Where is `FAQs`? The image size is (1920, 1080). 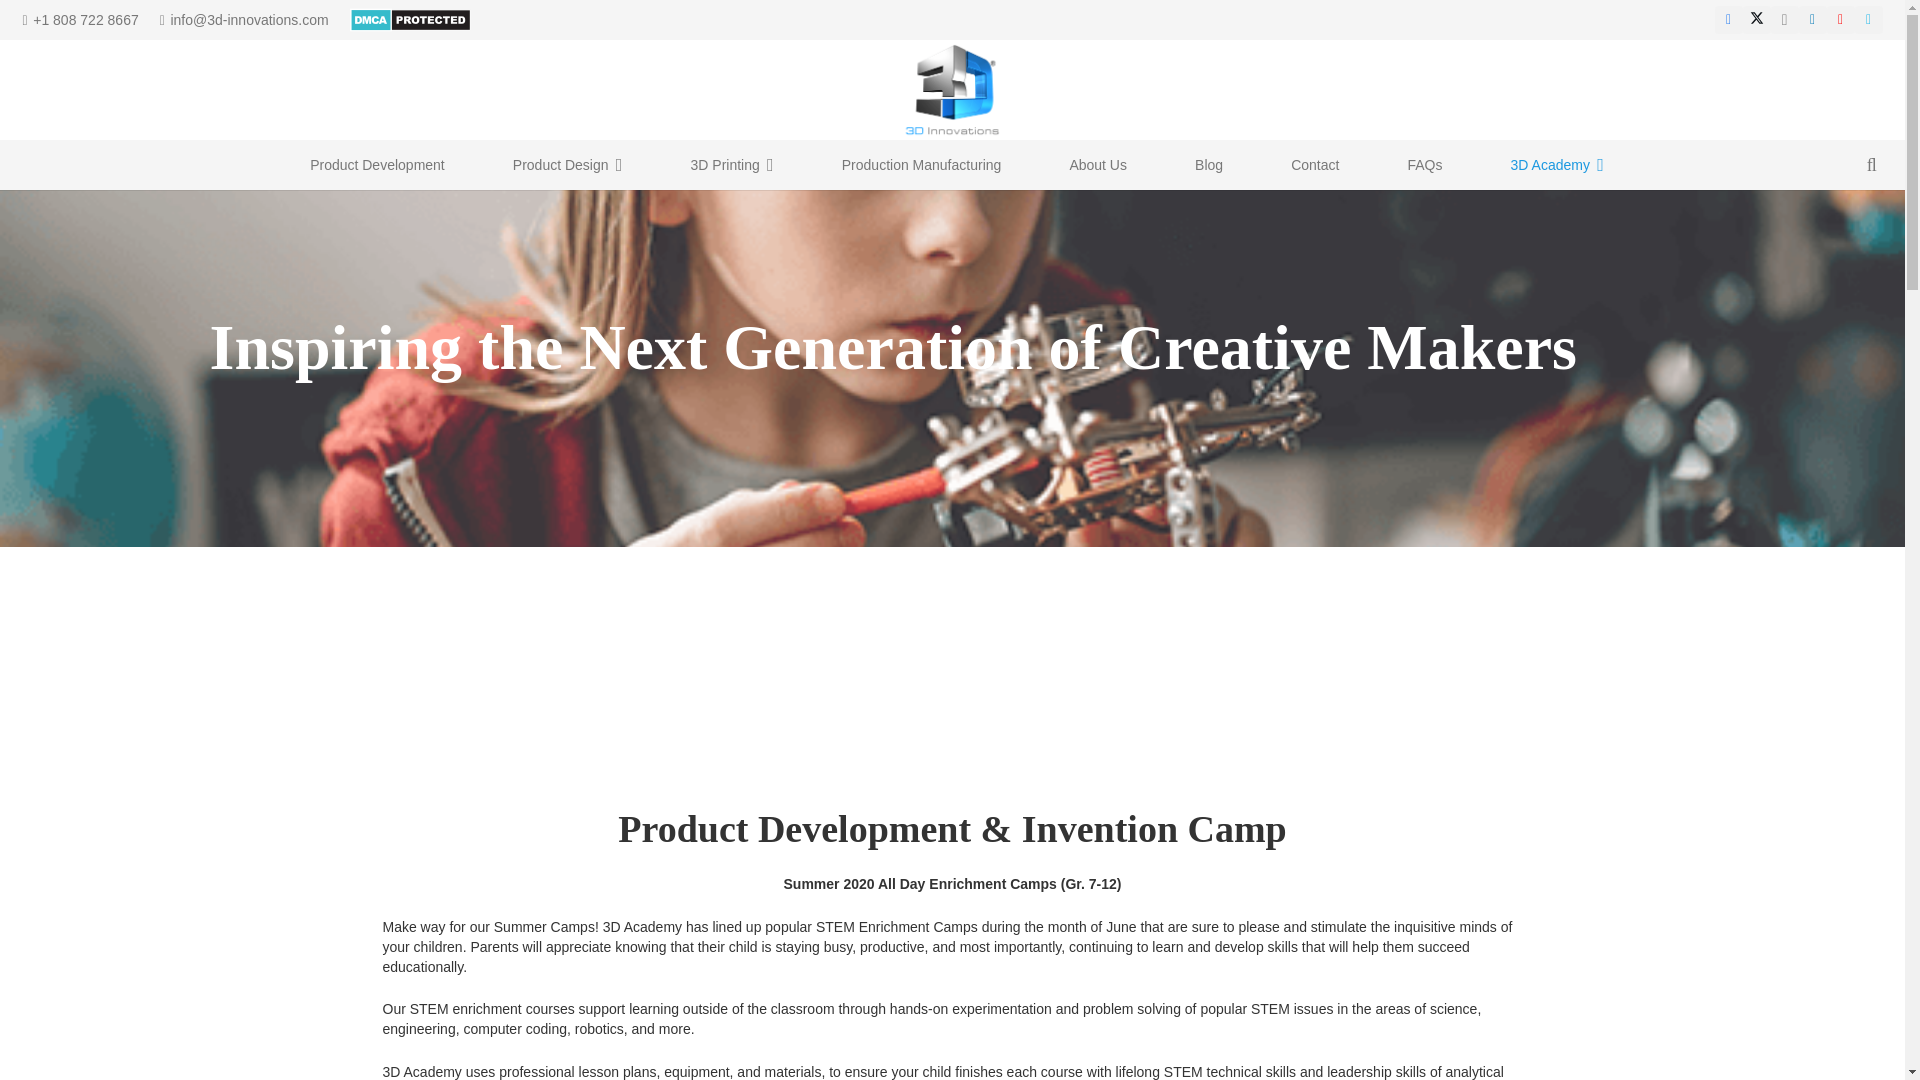
FAQs is located at coordinates (1424, 165).